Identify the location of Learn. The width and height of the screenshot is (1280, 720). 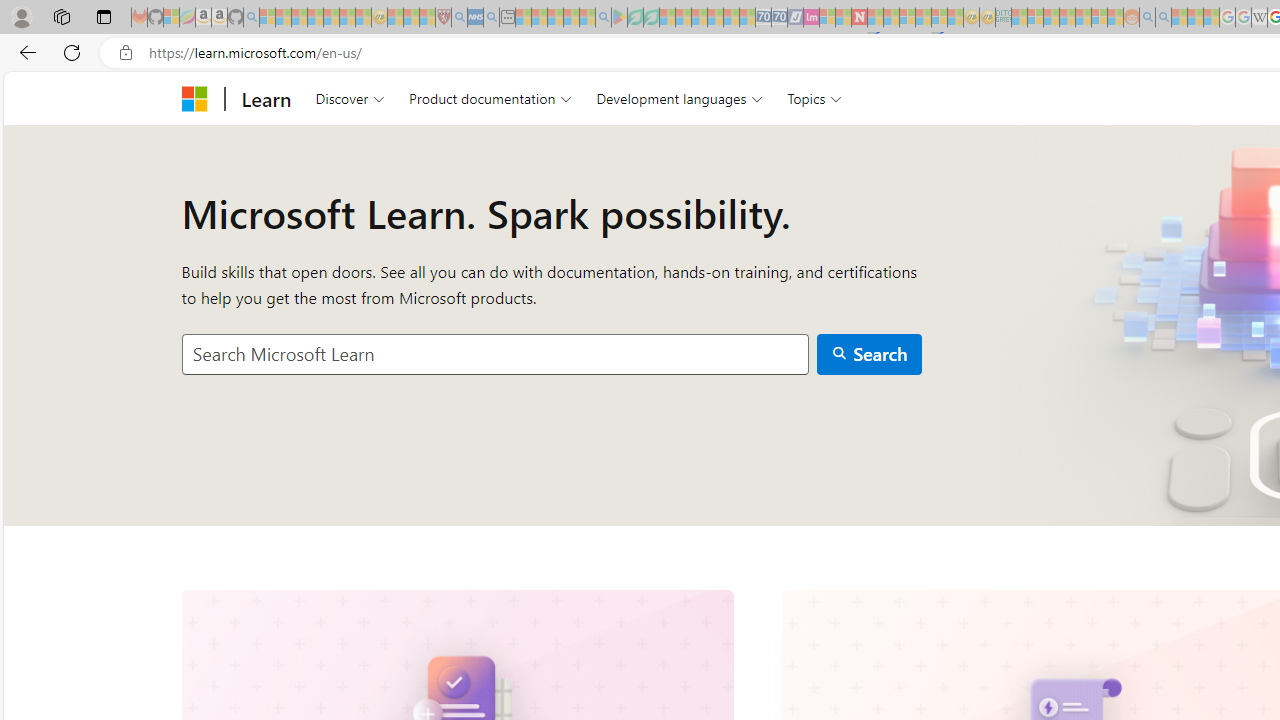
(266, 98).